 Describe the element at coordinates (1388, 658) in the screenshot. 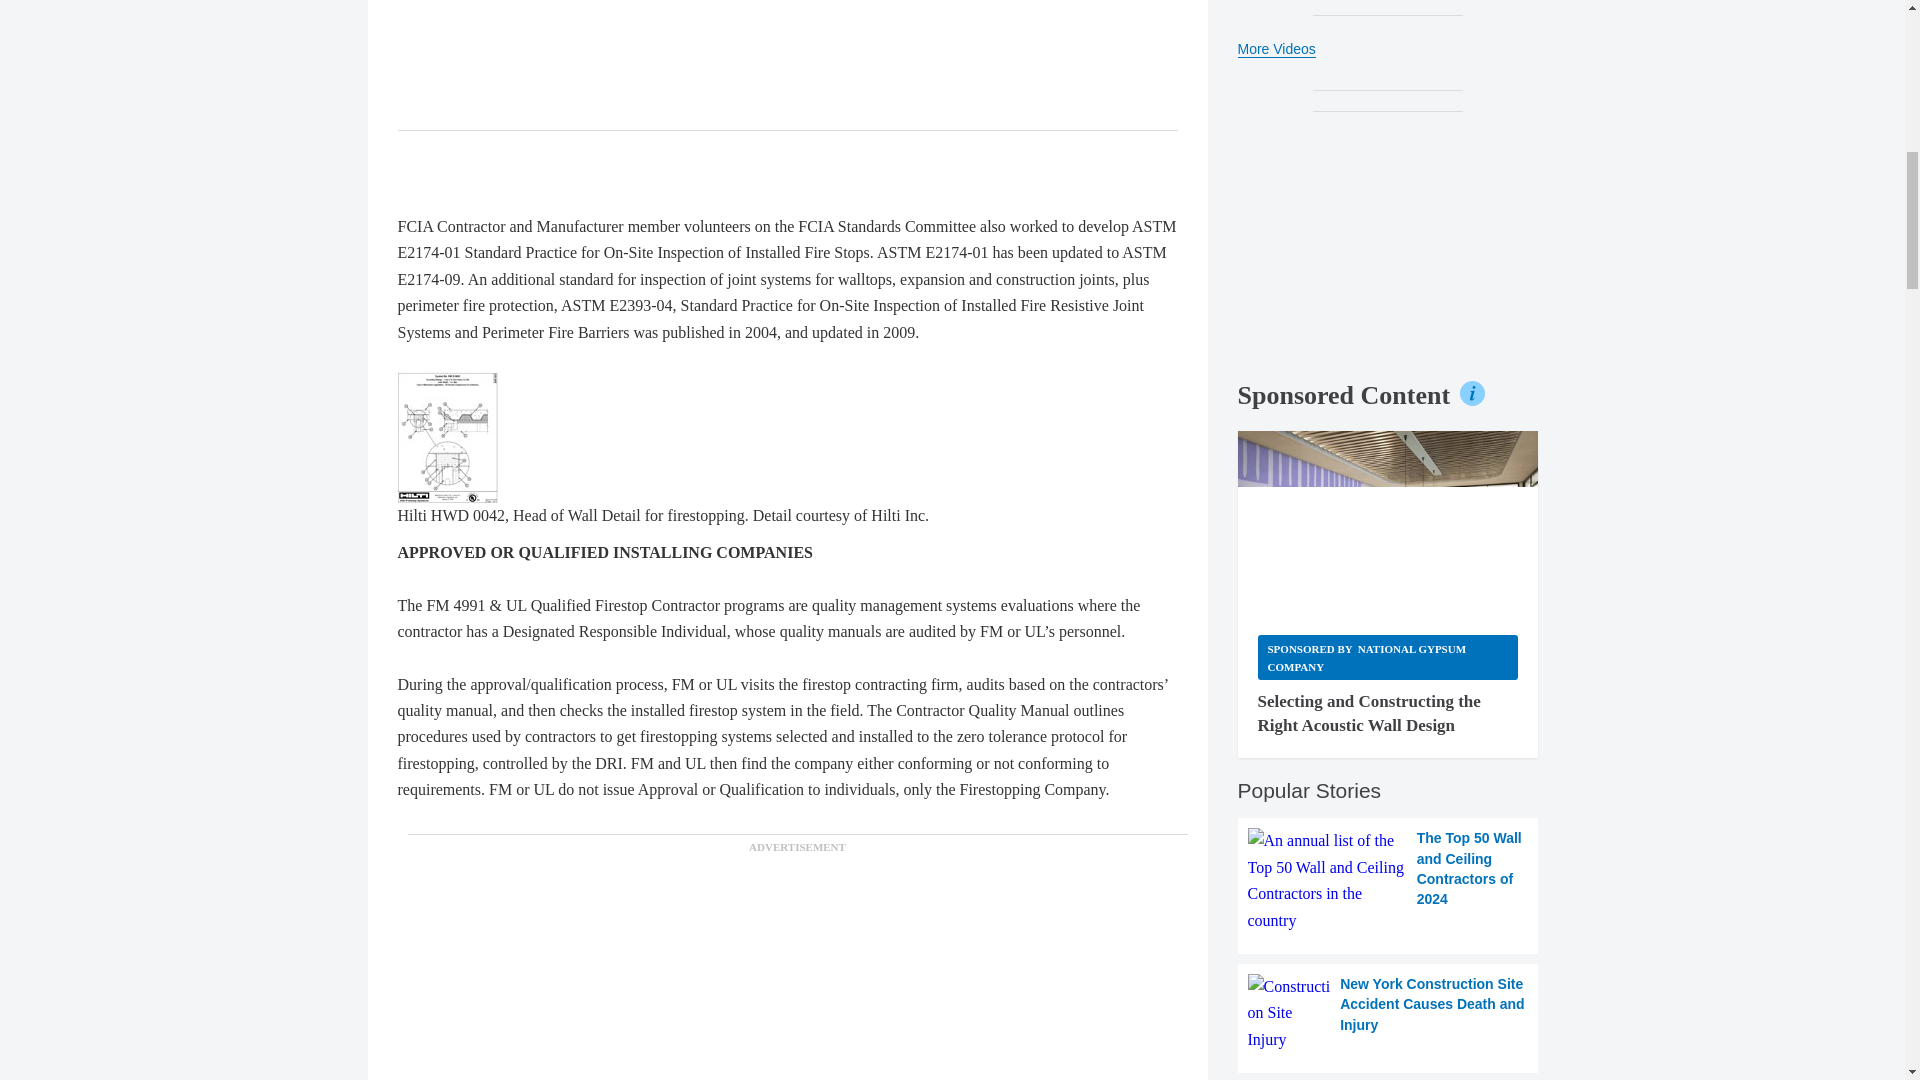

I see `Sponsored by National Gypsum Company` at that location.